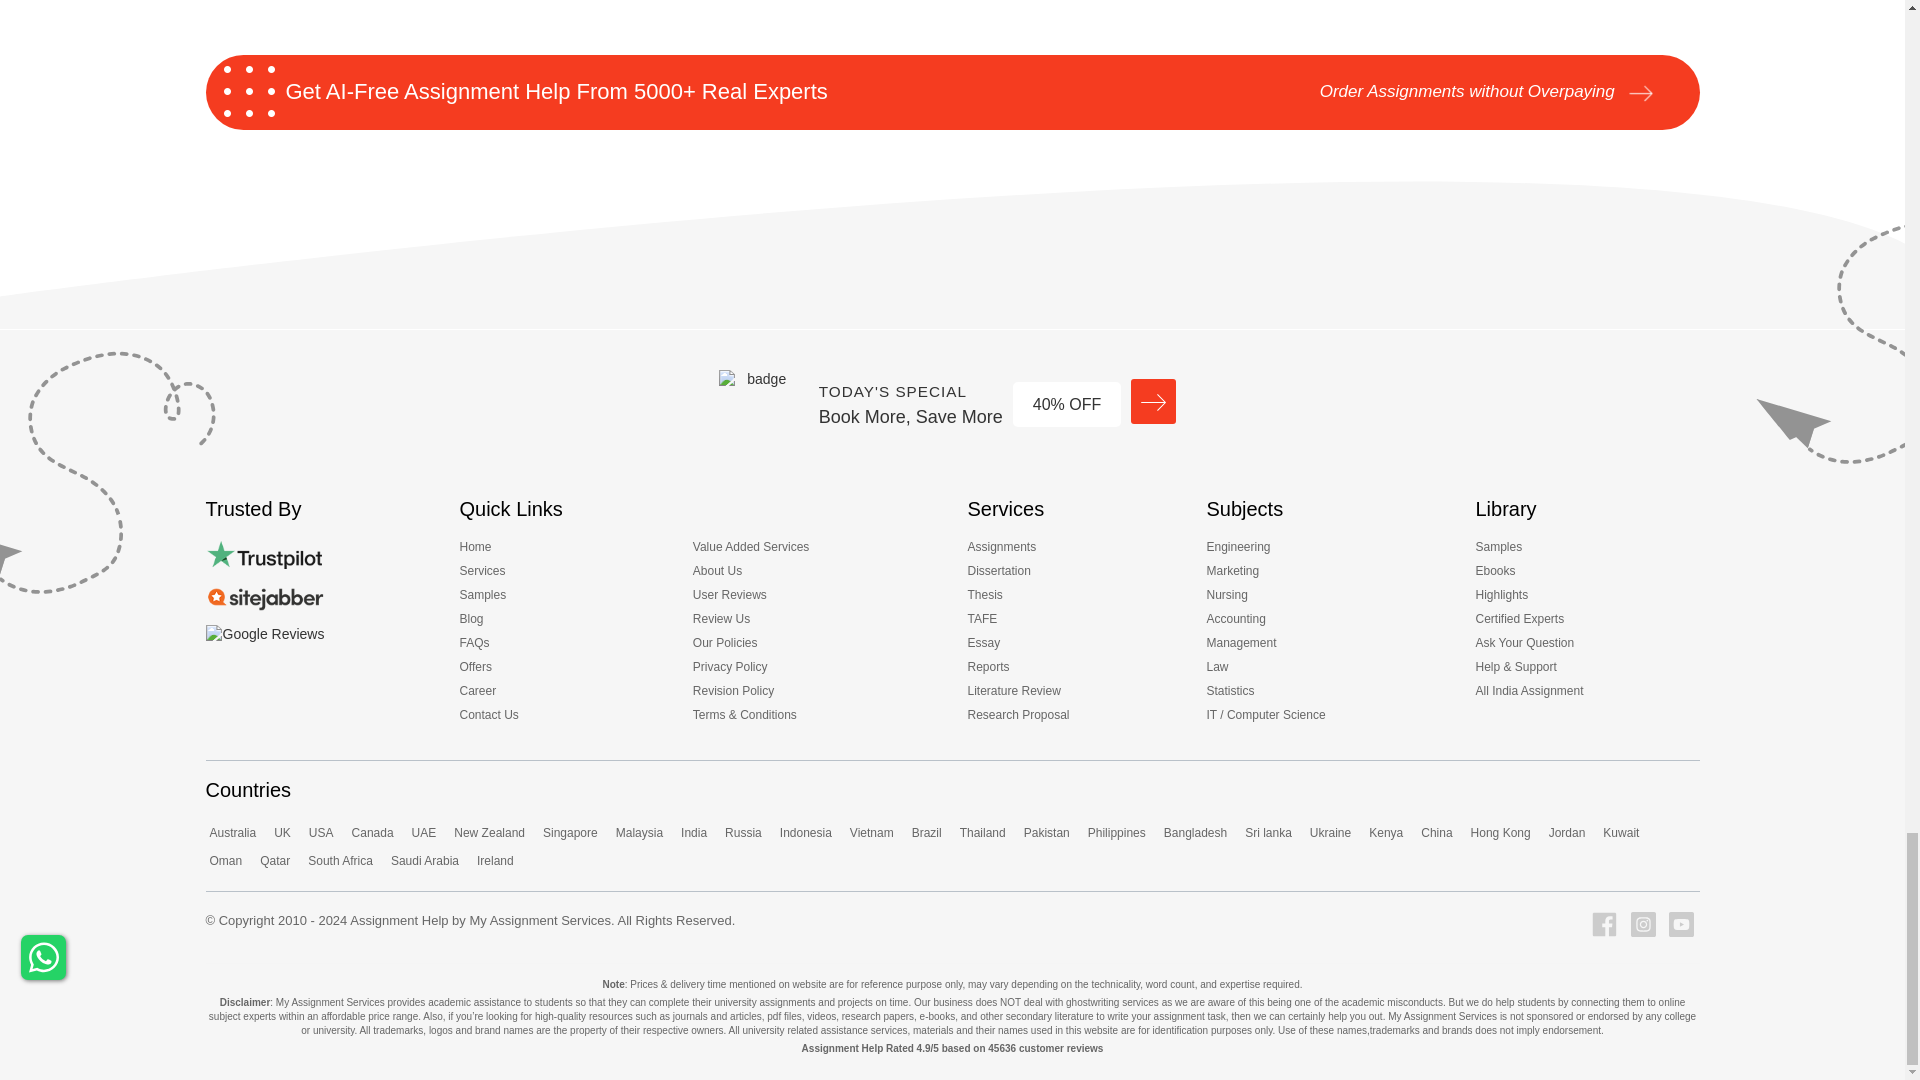 This screenshot has width=1920, height=1080. Describe the element at coordinates (1004, 574) in the screenshot. I see `Dissertation Writing Help` at that location.